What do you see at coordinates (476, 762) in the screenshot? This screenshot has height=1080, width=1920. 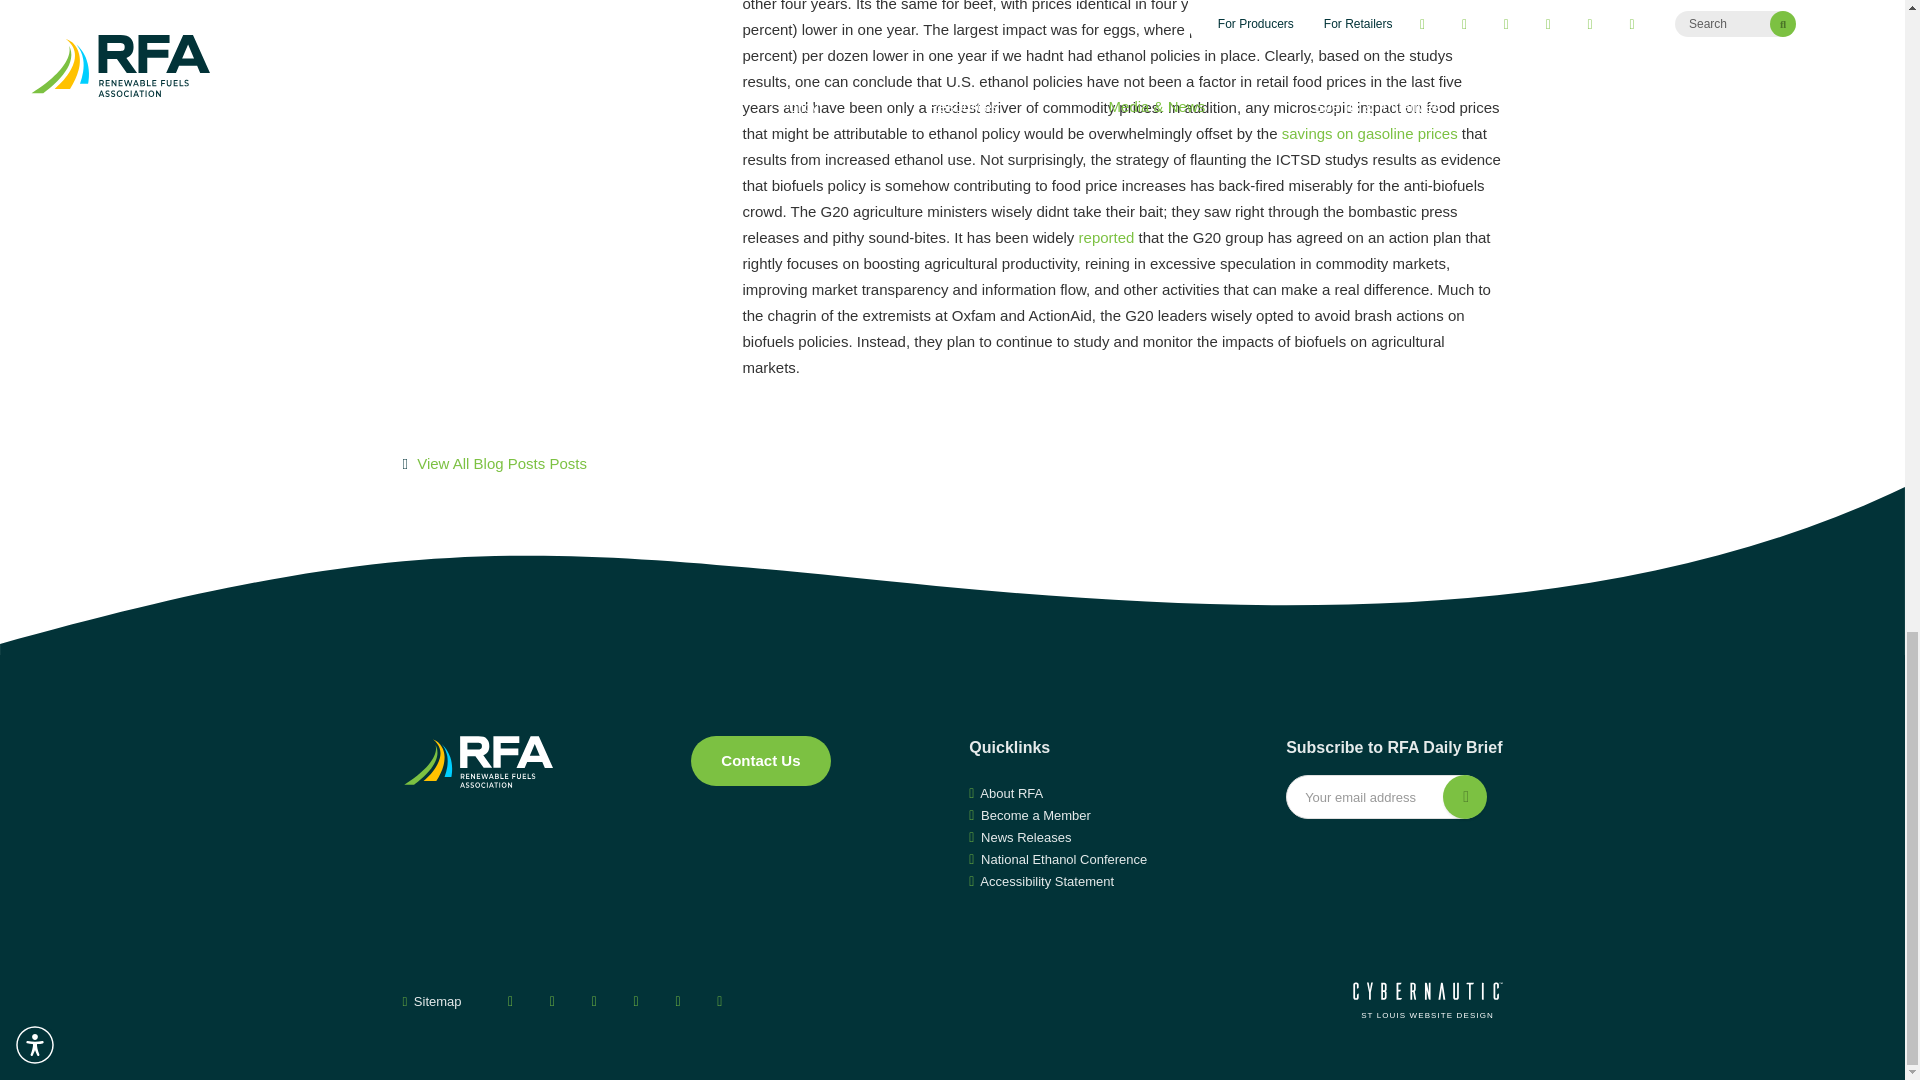 I see `Home` at bounding box center [476, 762].